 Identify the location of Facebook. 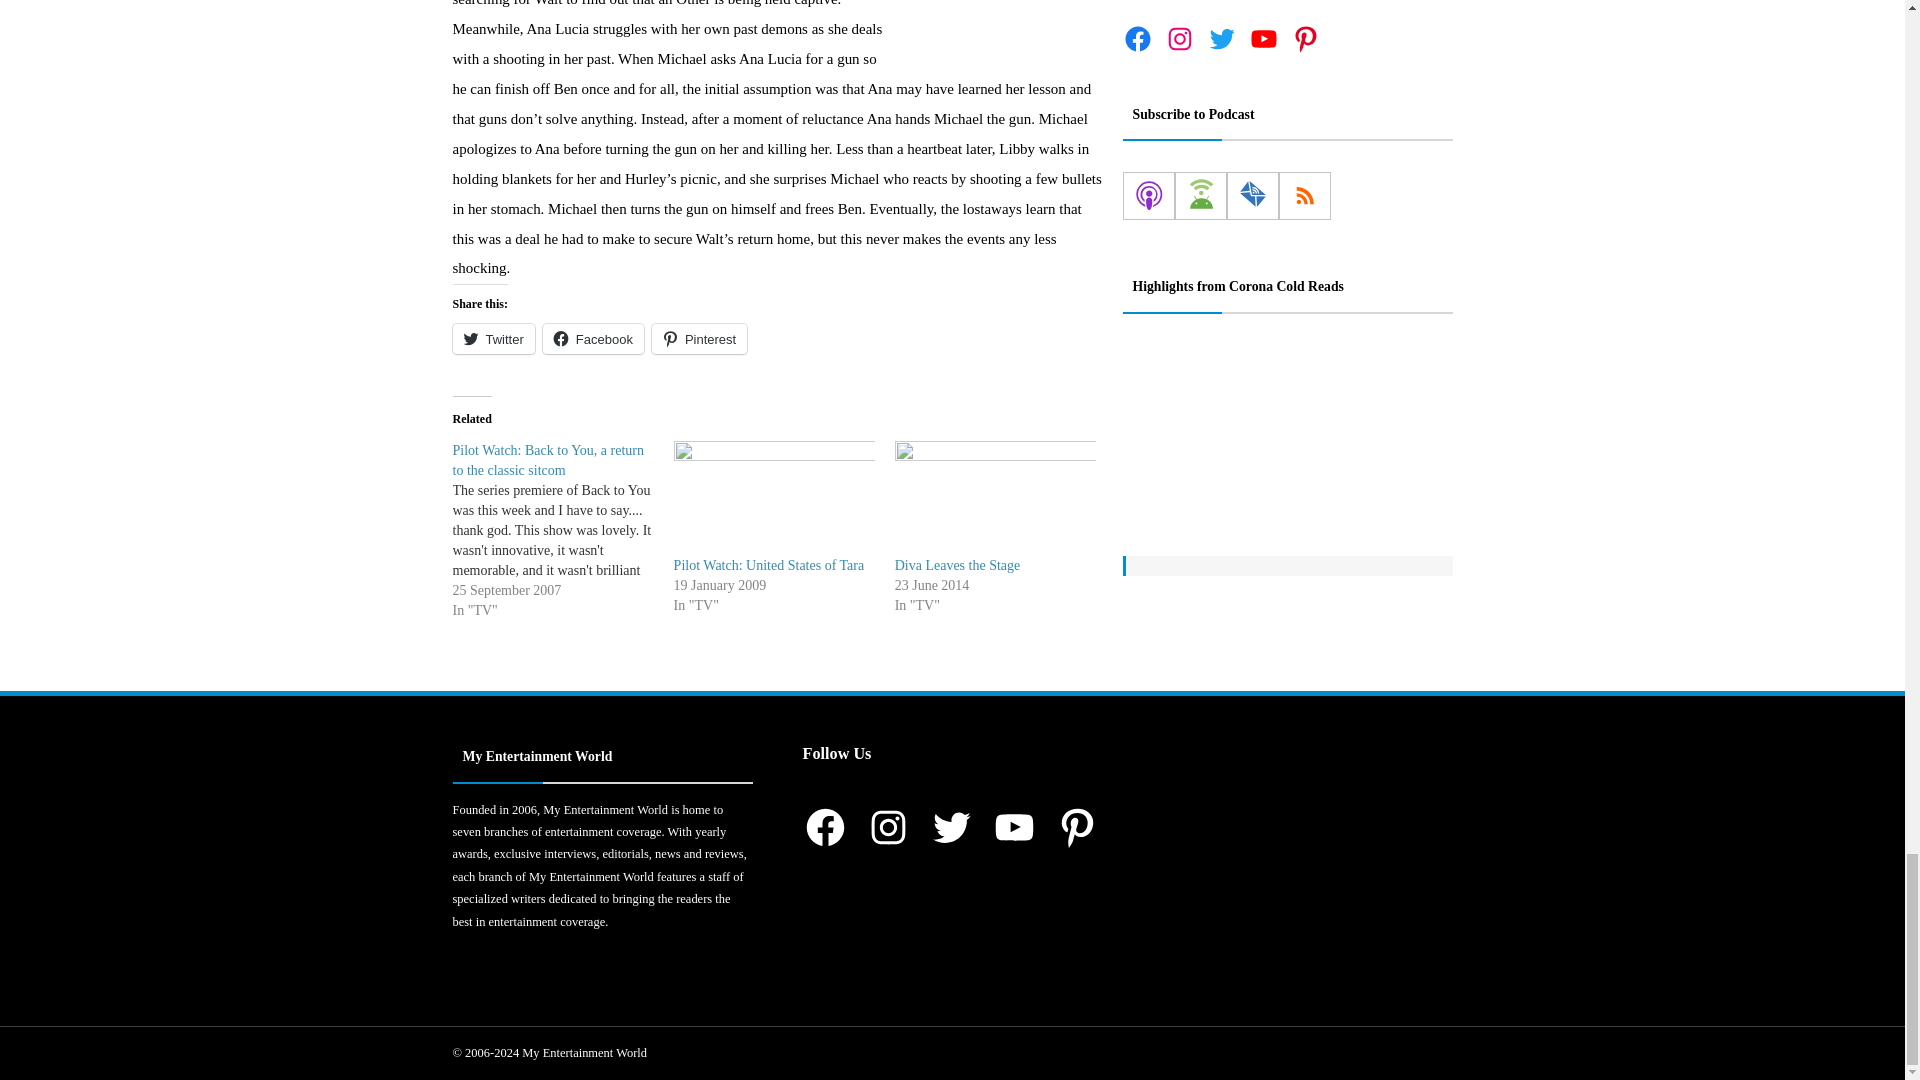
(593, 339).